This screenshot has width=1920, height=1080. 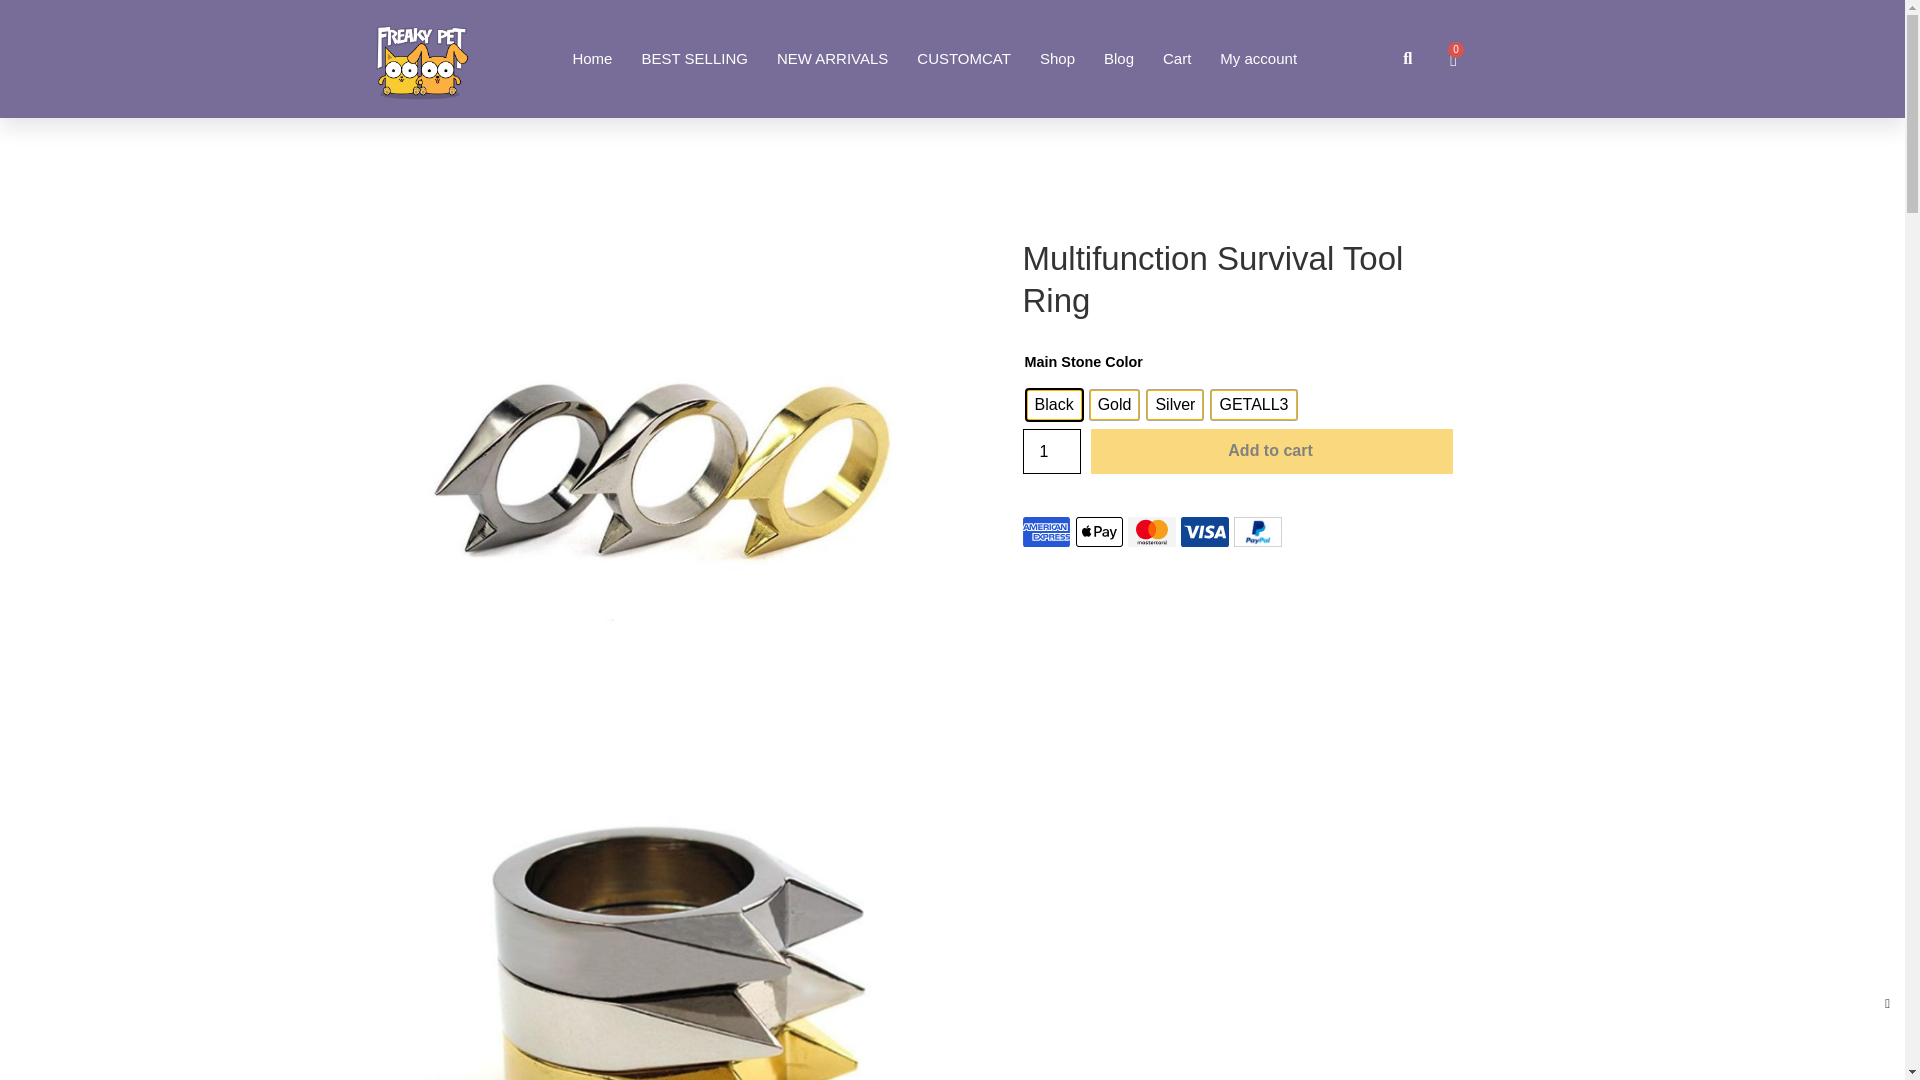 I want to click on Shop, so click(x=1058, y=58).